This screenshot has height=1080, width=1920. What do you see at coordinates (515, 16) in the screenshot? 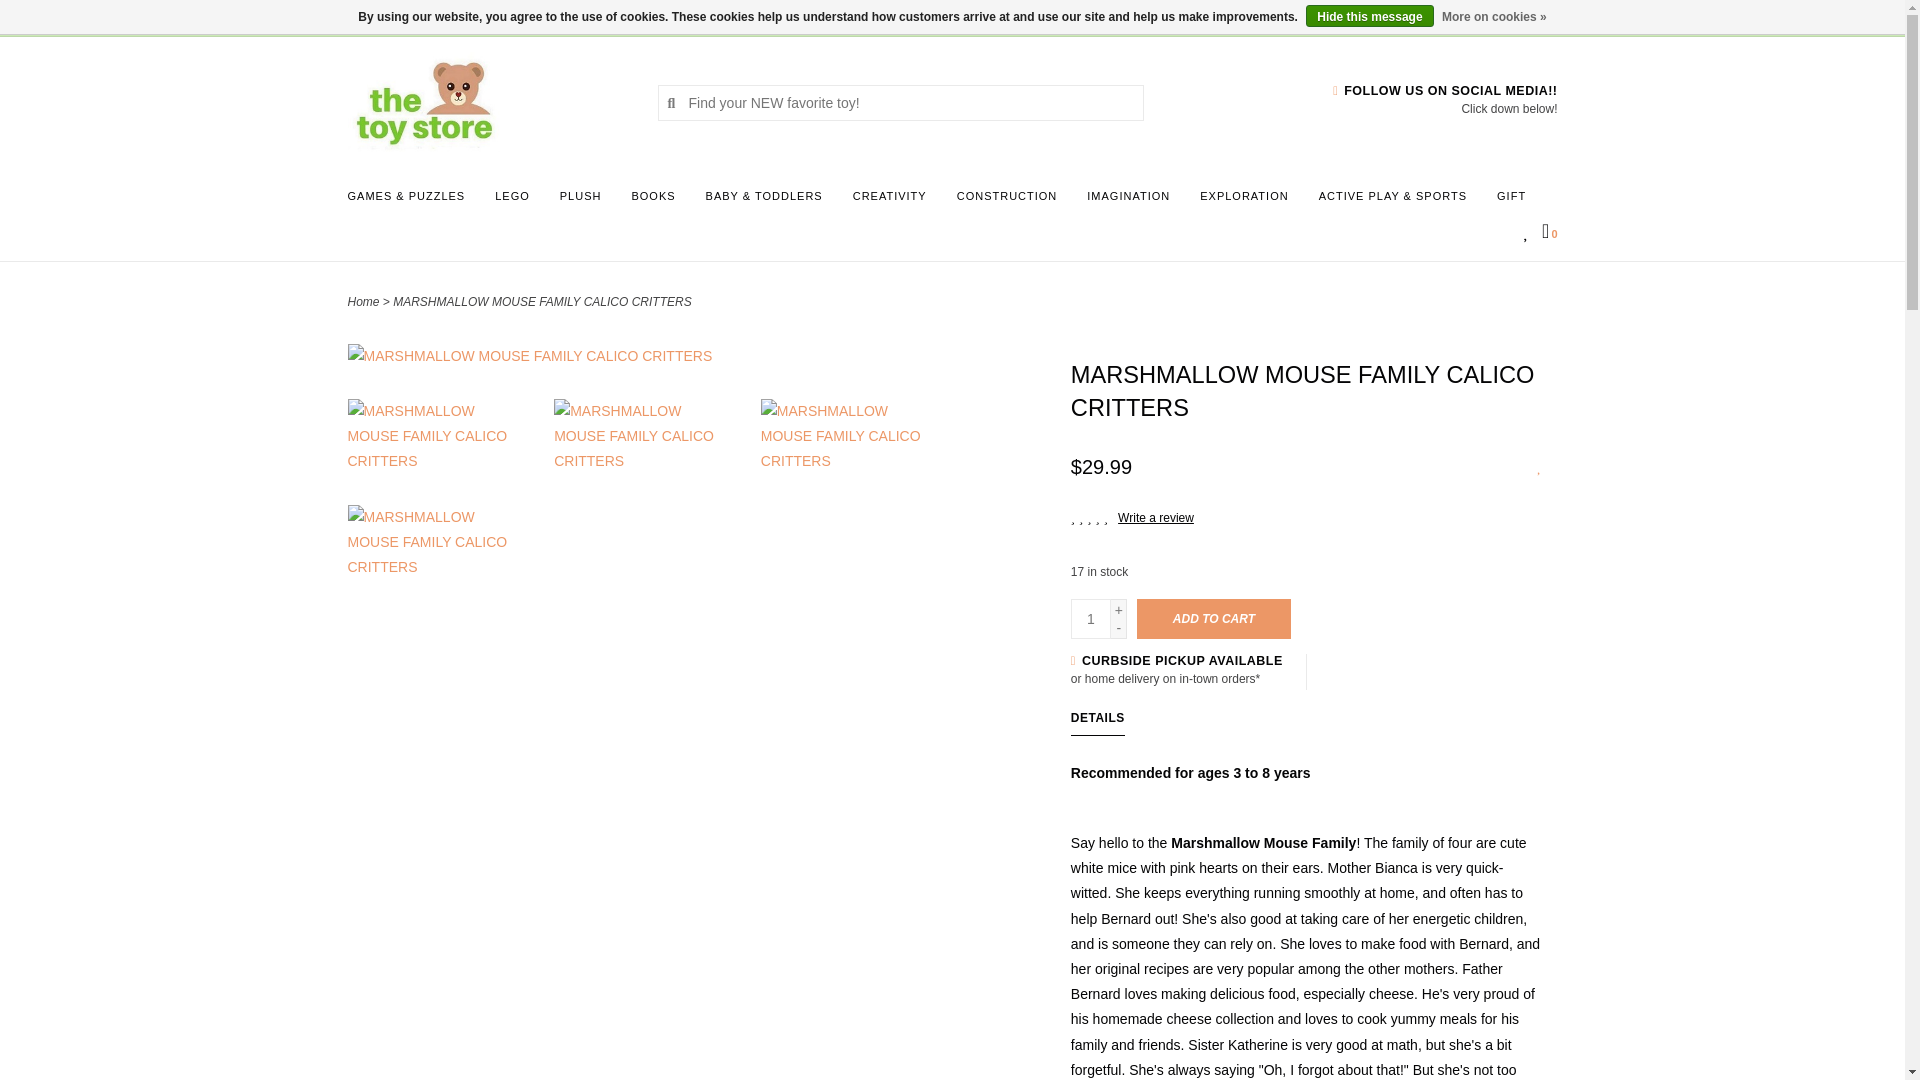
I see `My account` at bounding box center [515, 16].